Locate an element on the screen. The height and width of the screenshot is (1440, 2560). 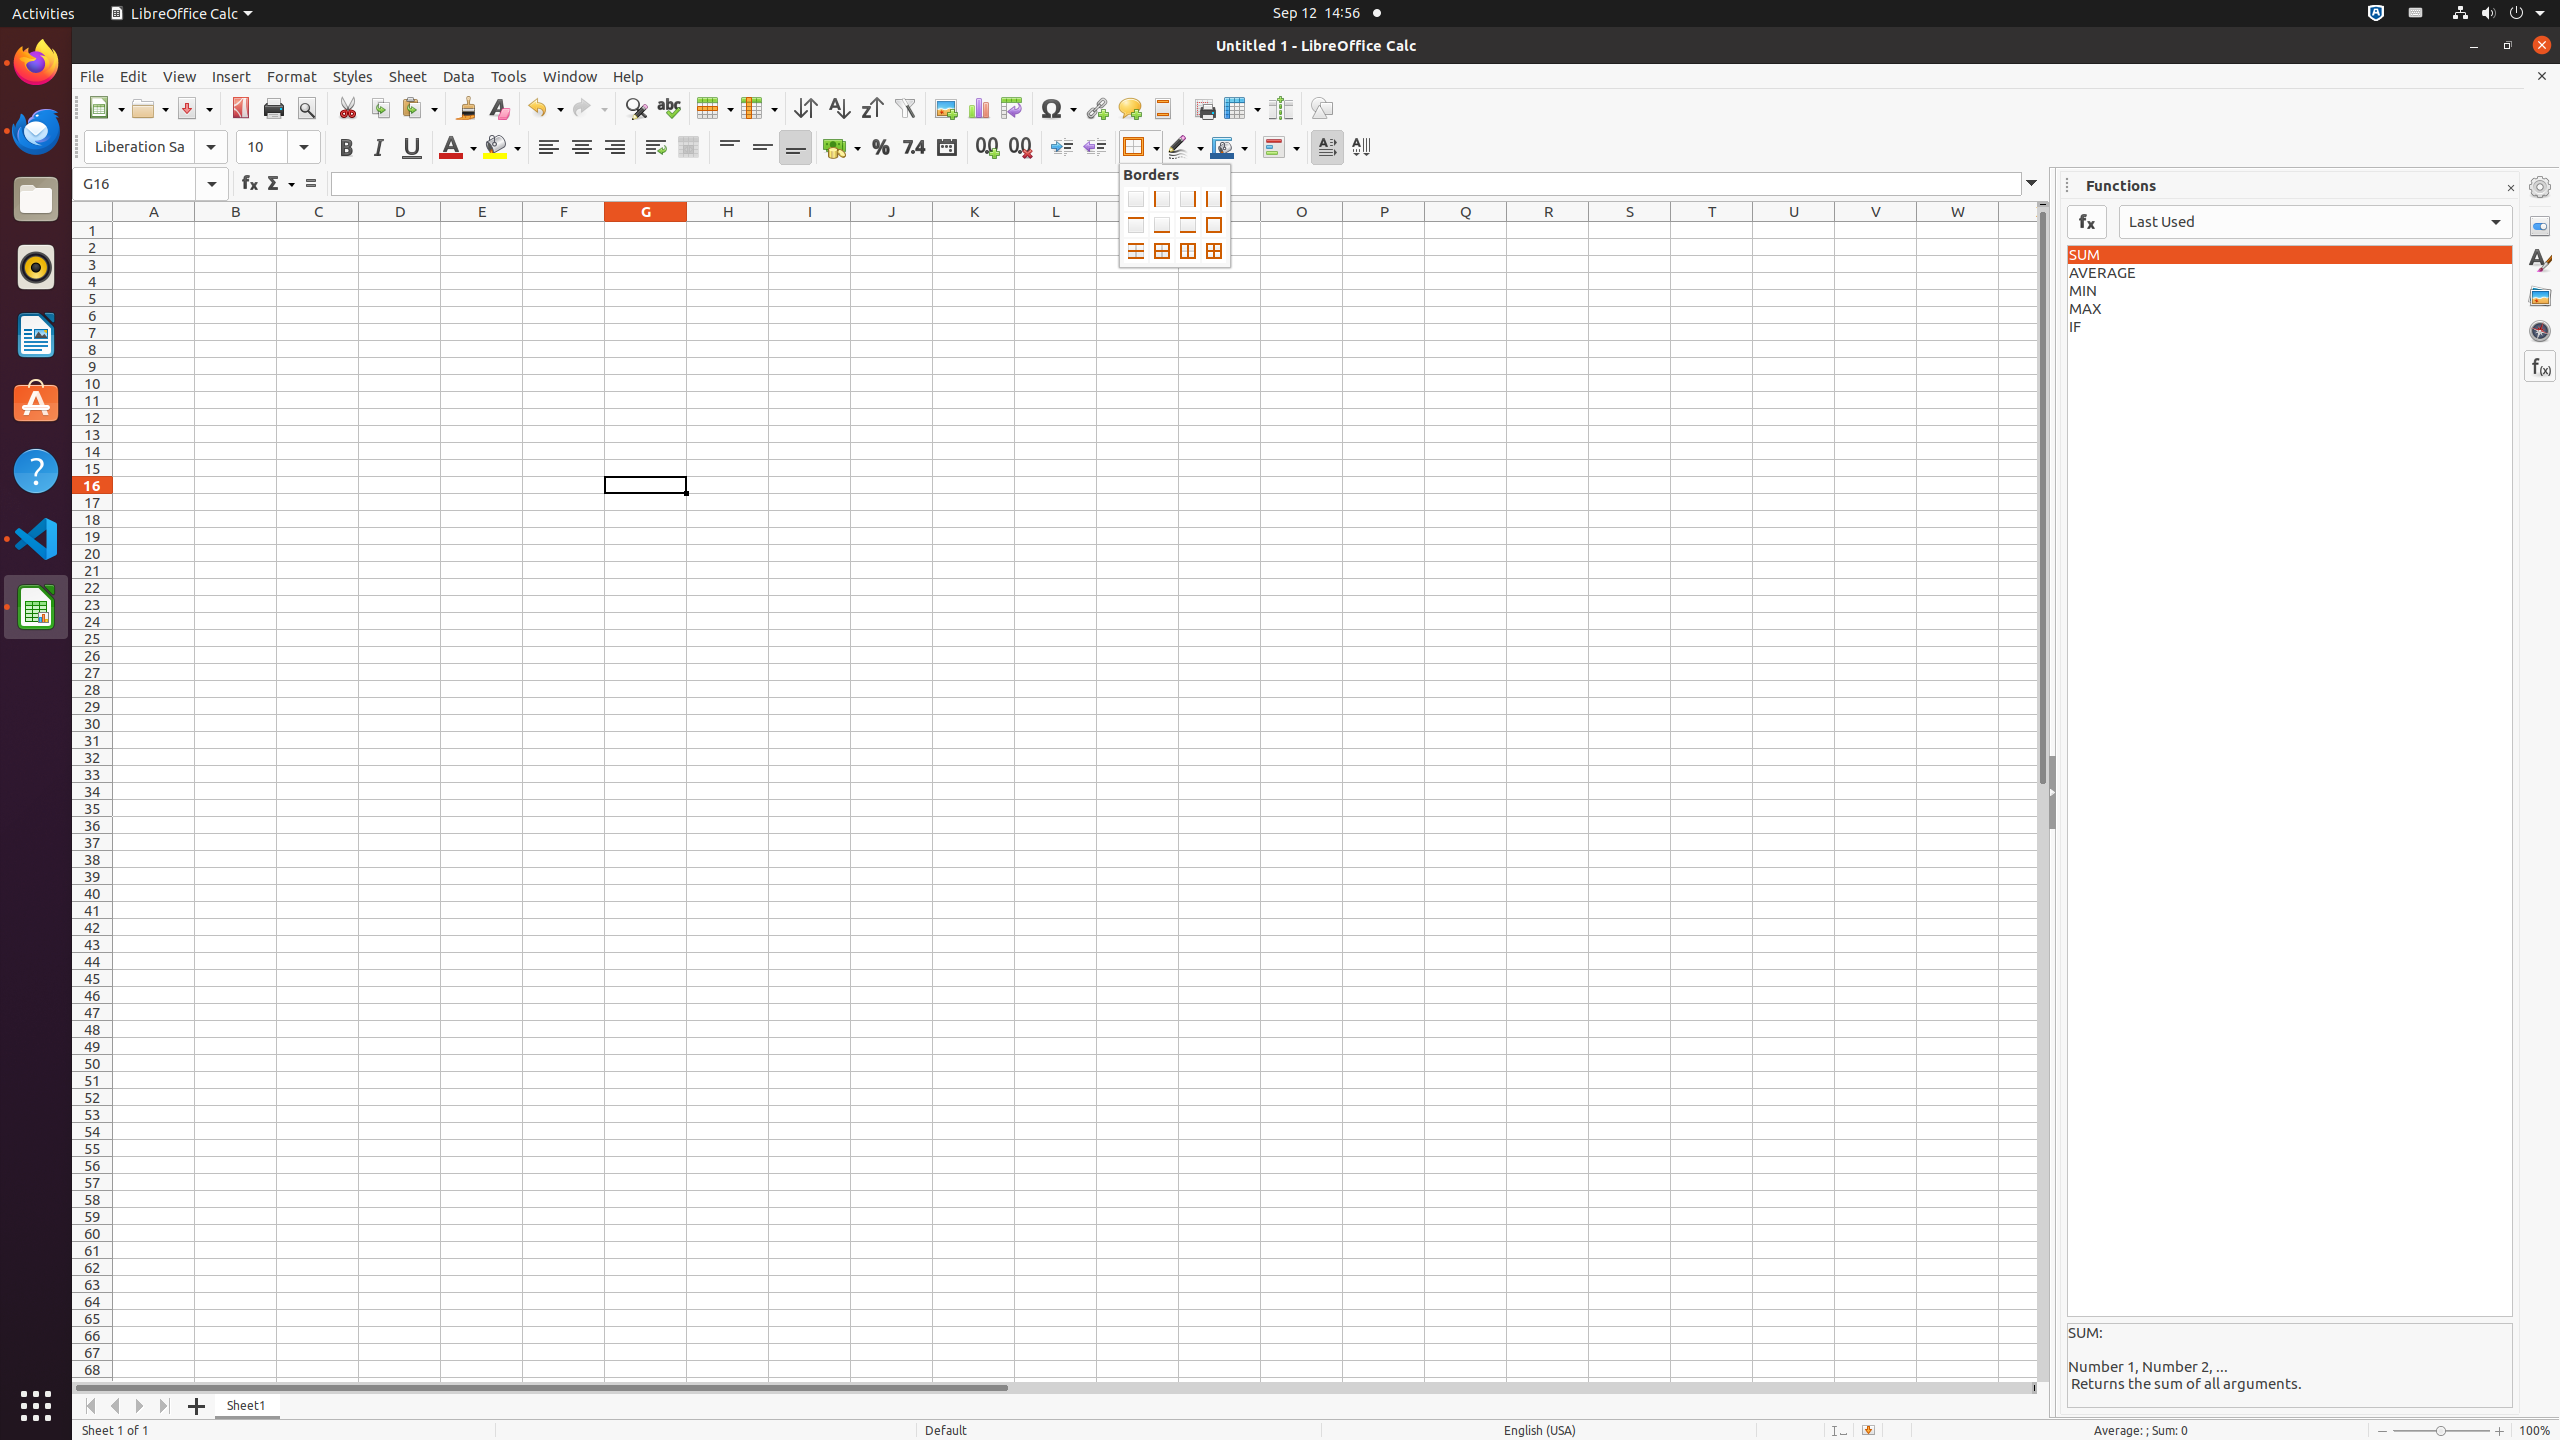
Spelling is located at coordinates (668, 108).